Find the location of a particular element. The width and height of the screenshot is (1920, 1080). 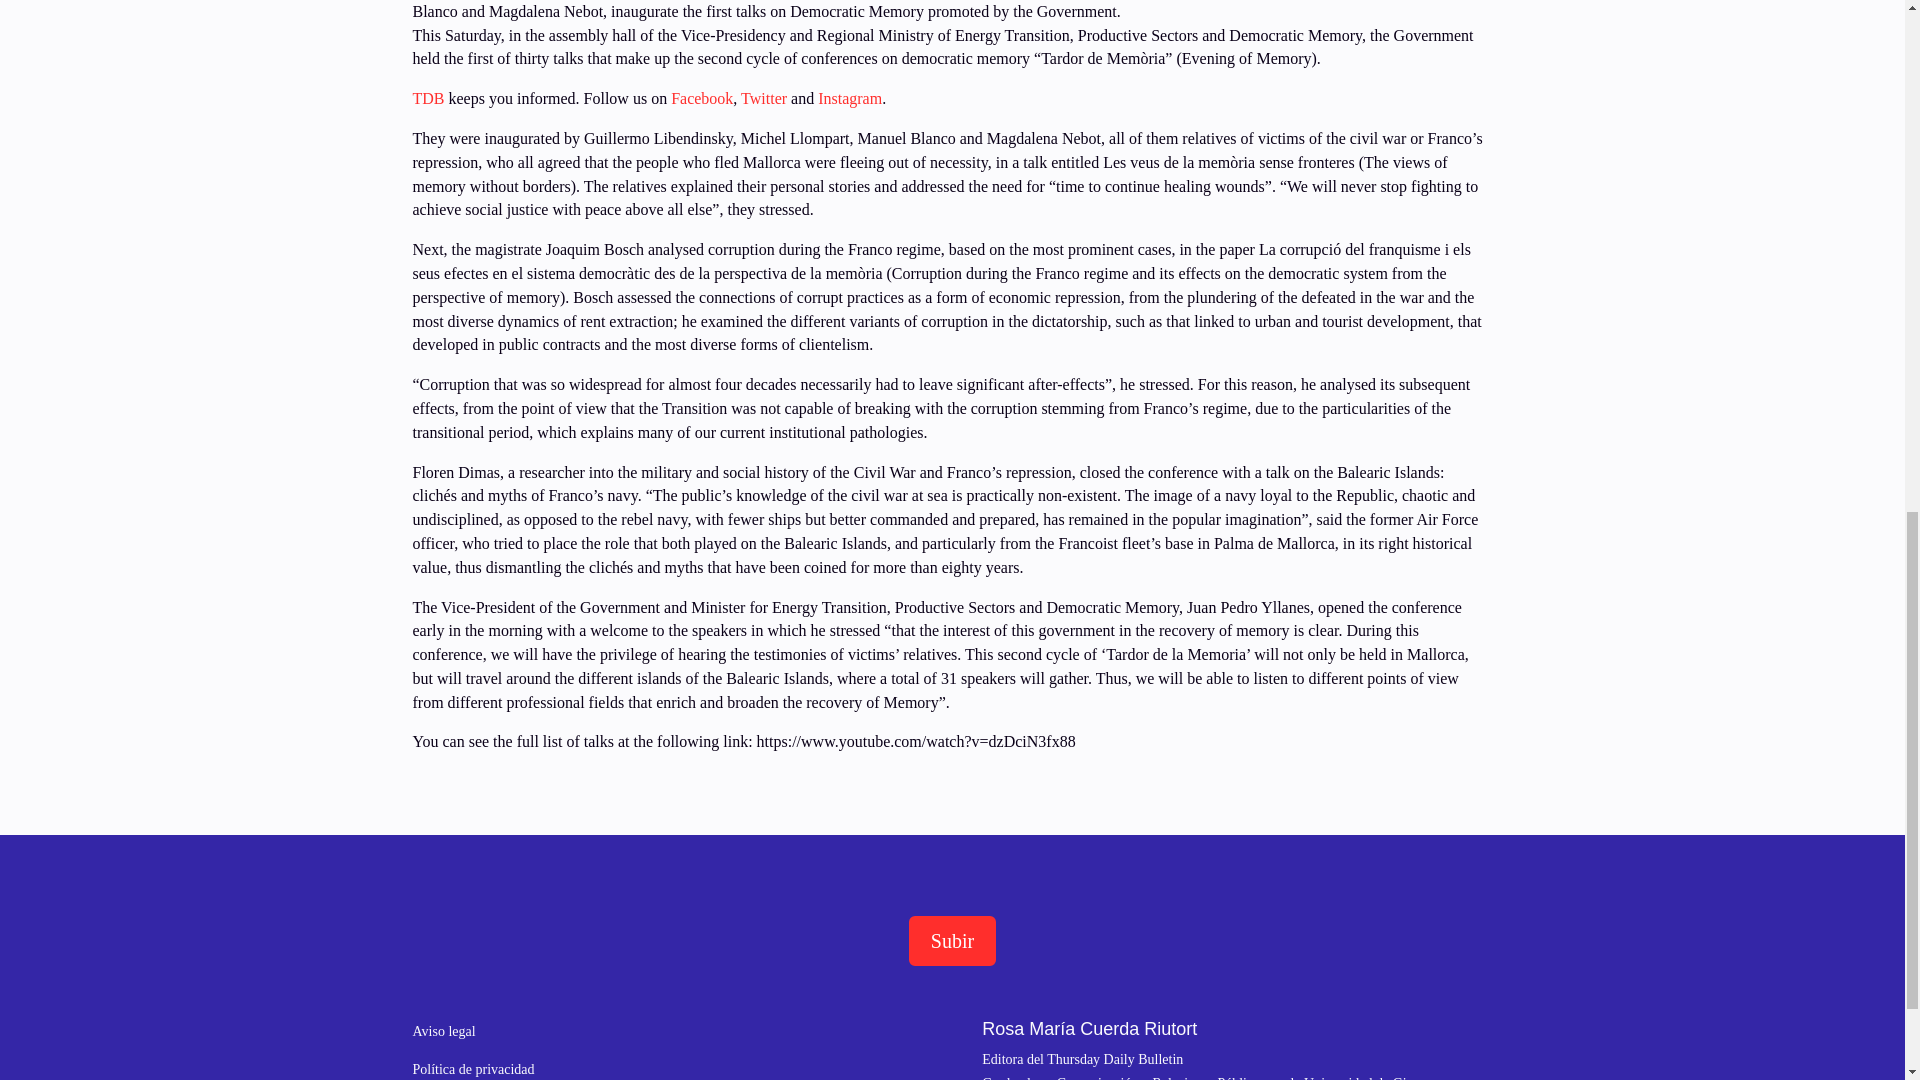

Subir is located at coordinates (952, 940).